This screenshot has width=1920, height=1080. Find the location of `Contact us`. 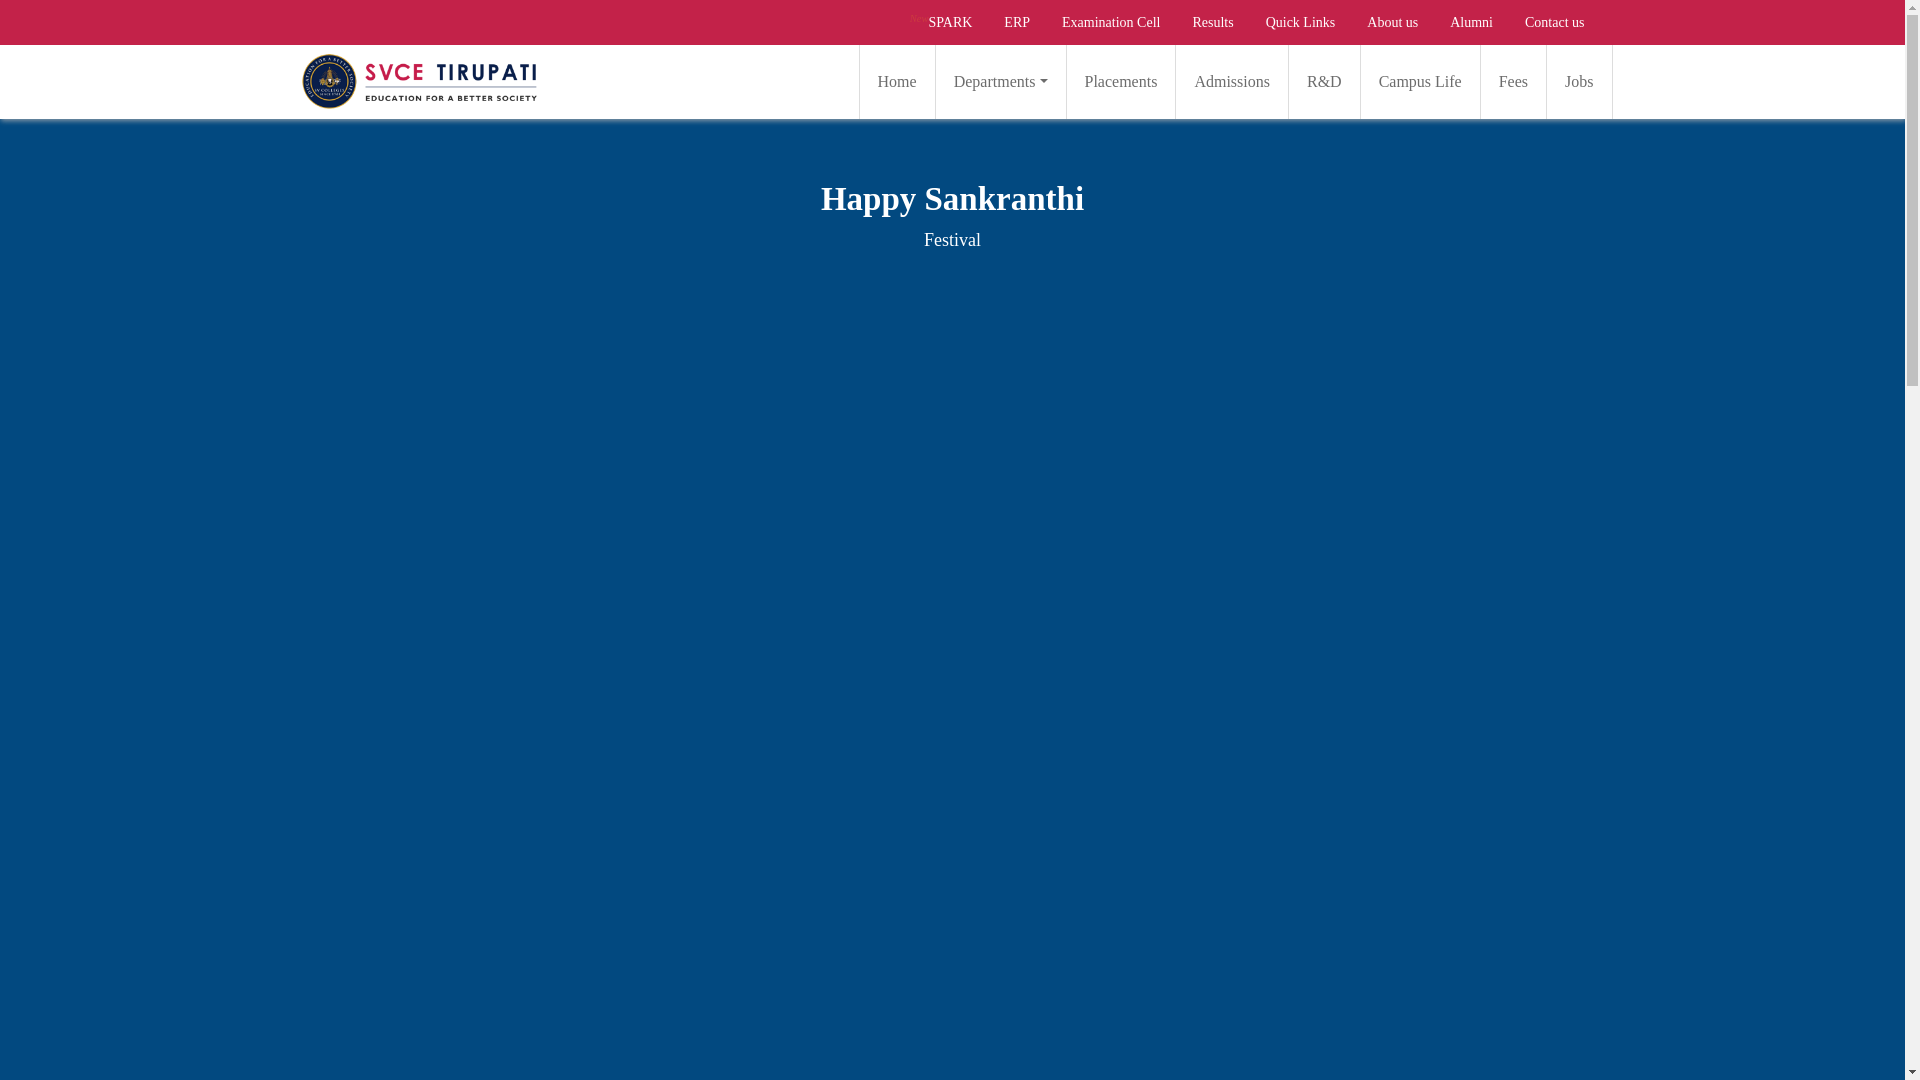

Contact us is located at coordinates (1555, 22).